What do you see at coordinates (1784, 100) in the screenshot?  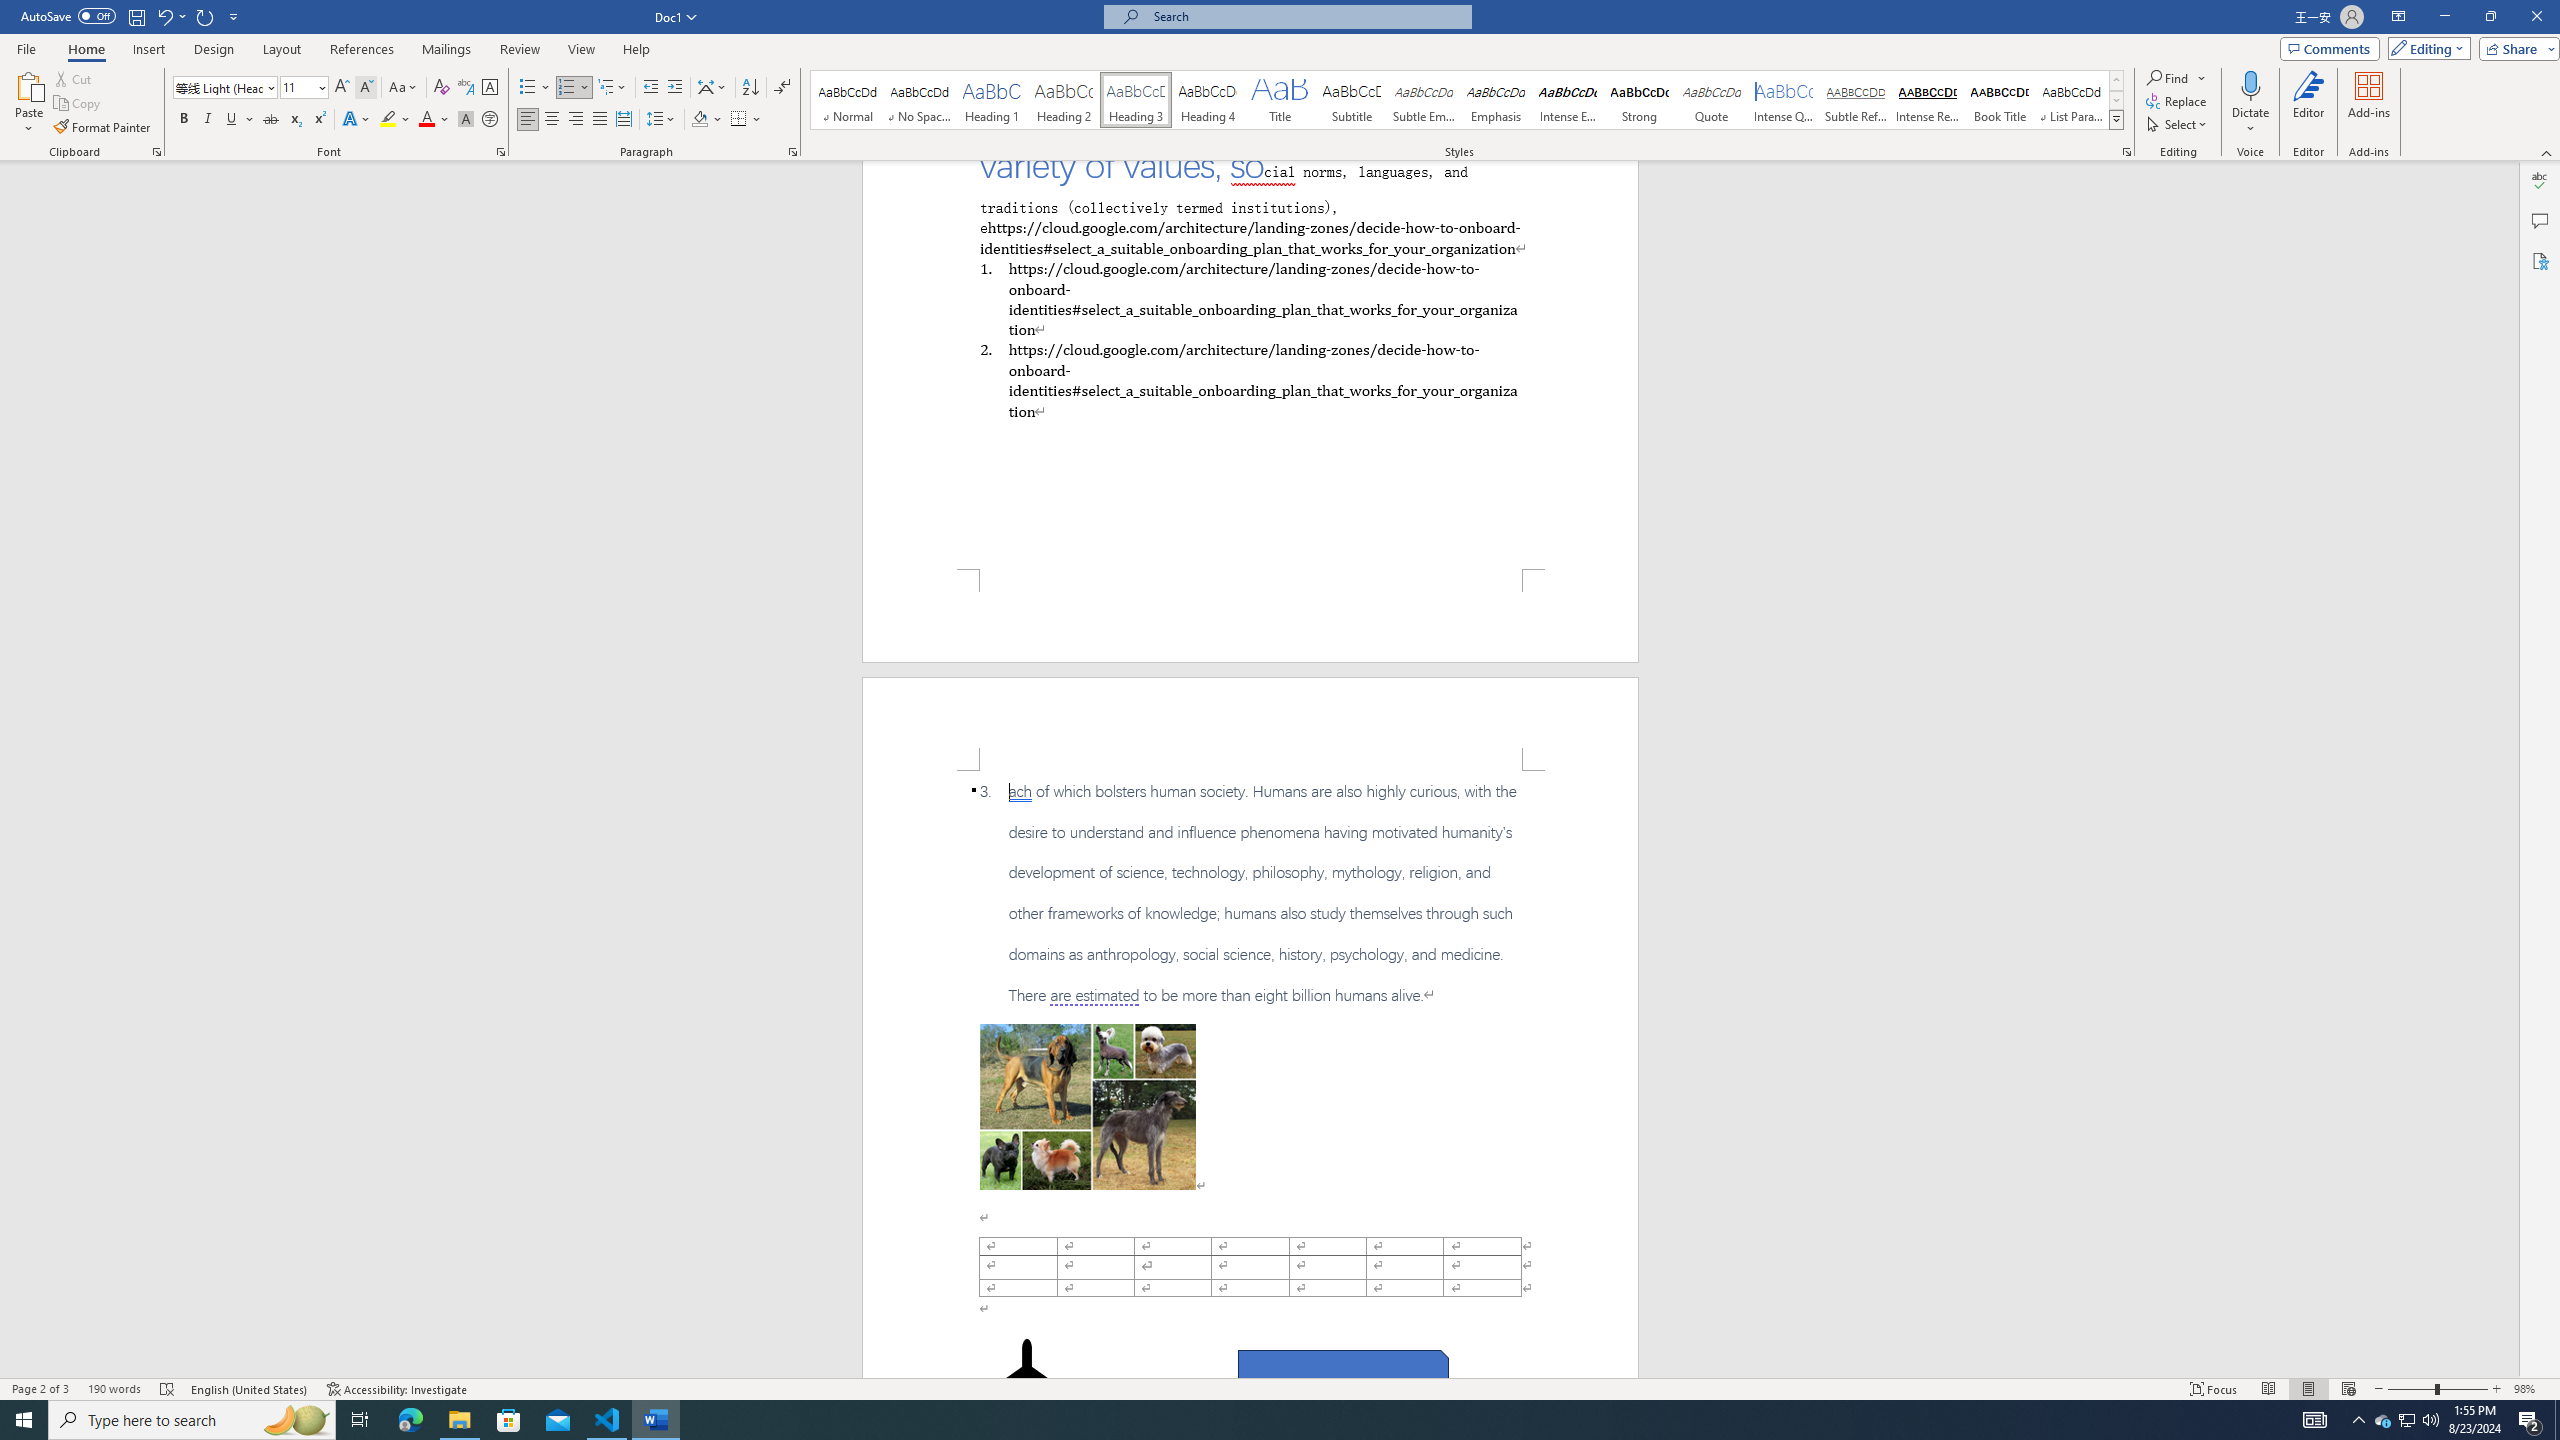 I see `Intense Quote` at bounding box center [1784, 100].